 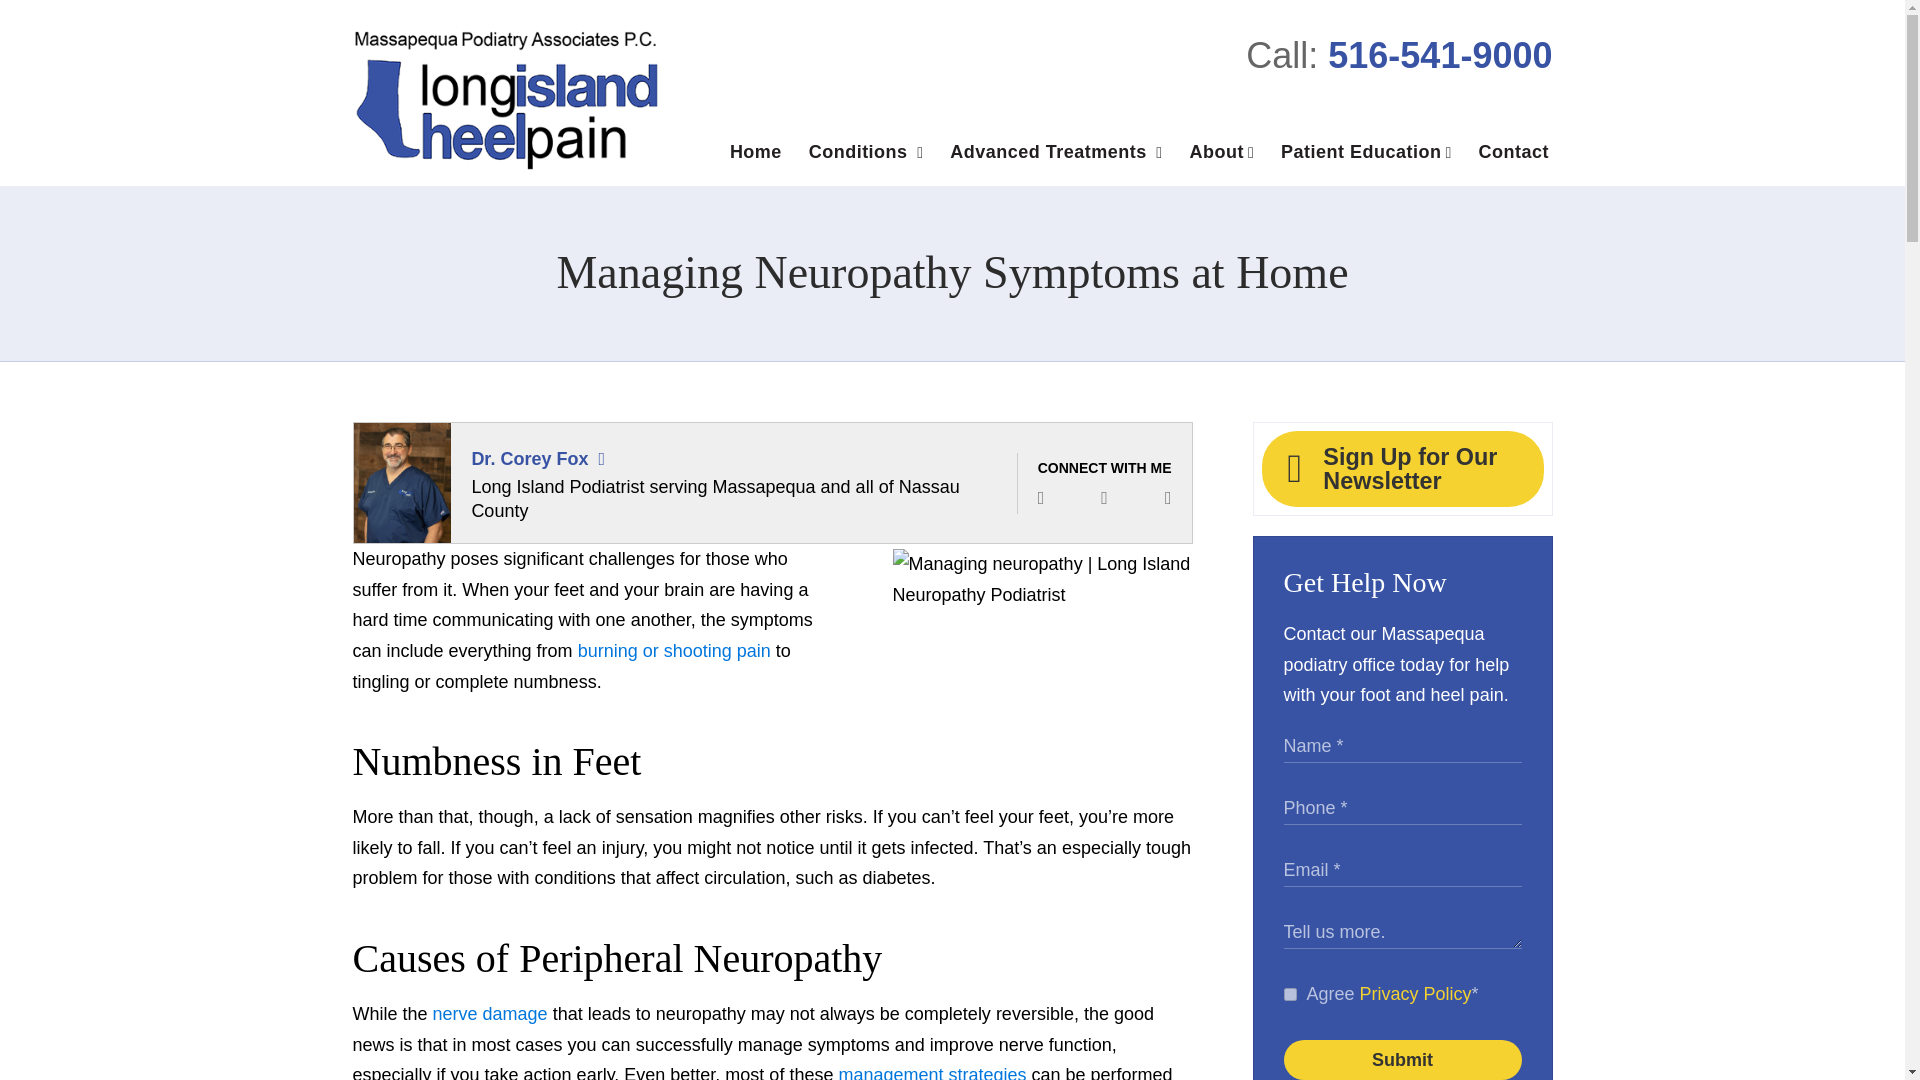 What do you see at coordinates (528, 458) in the screenshot?
I see `Dr. Corey Fox` at bounding box center [528, 458].